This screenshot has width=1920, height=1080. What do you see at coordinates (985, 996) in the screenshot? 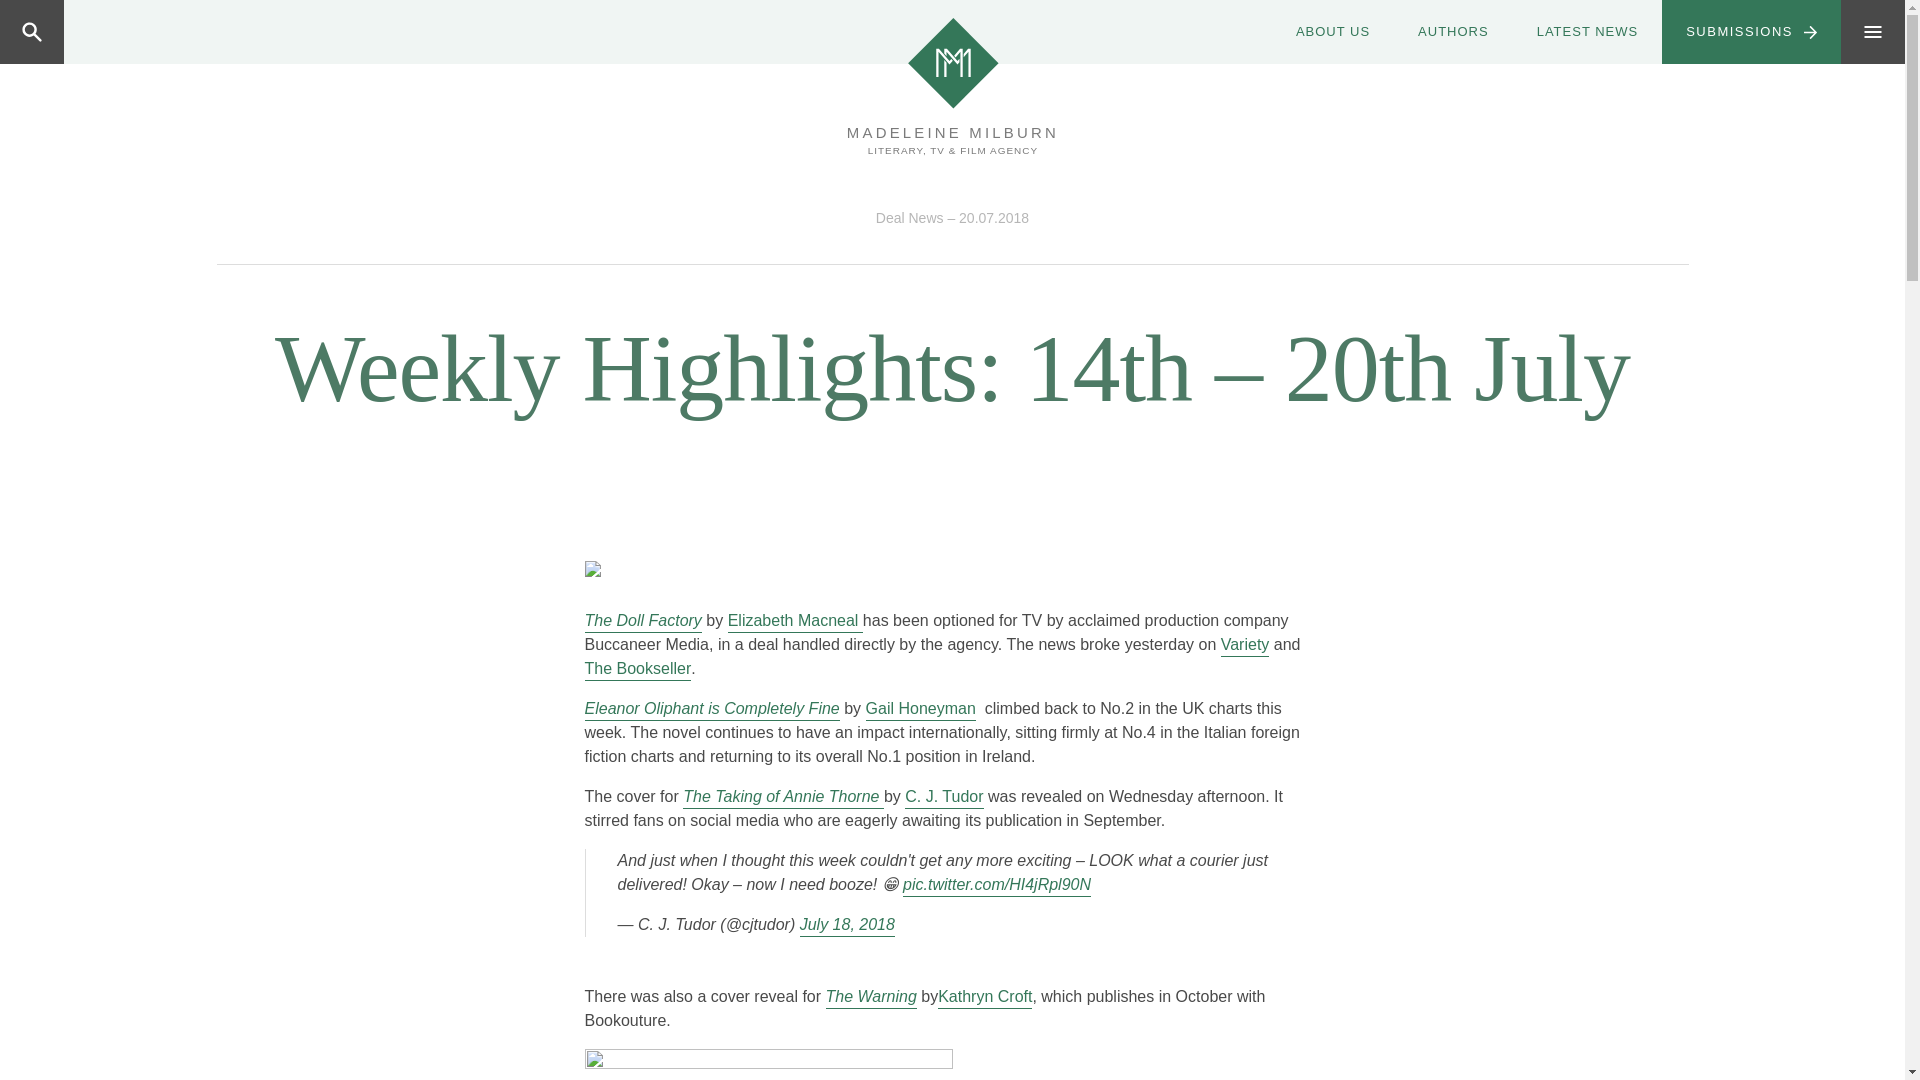
I see `Kathryn Croft` at bounding box center [985, 996].